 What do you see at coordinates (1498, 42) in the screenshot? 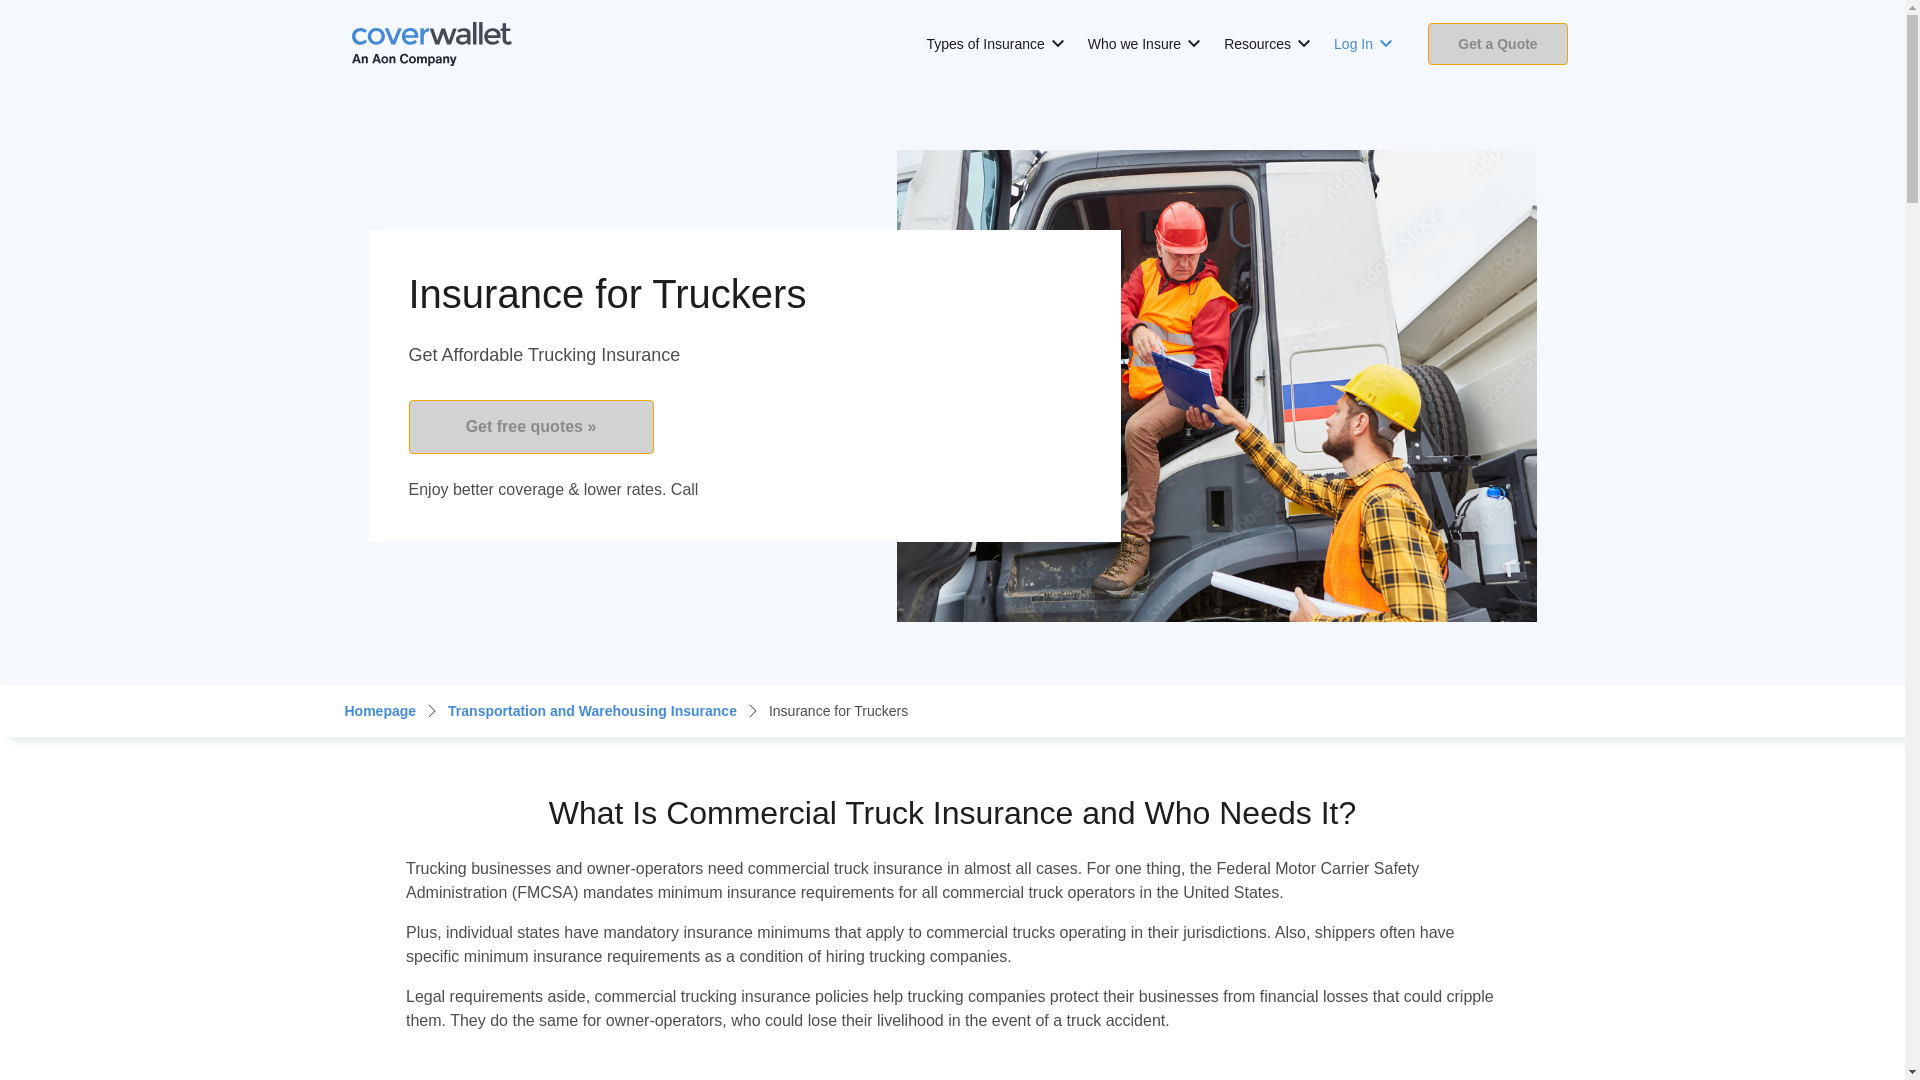
I see `Get a Quote` at bounding box center [1498, 42].